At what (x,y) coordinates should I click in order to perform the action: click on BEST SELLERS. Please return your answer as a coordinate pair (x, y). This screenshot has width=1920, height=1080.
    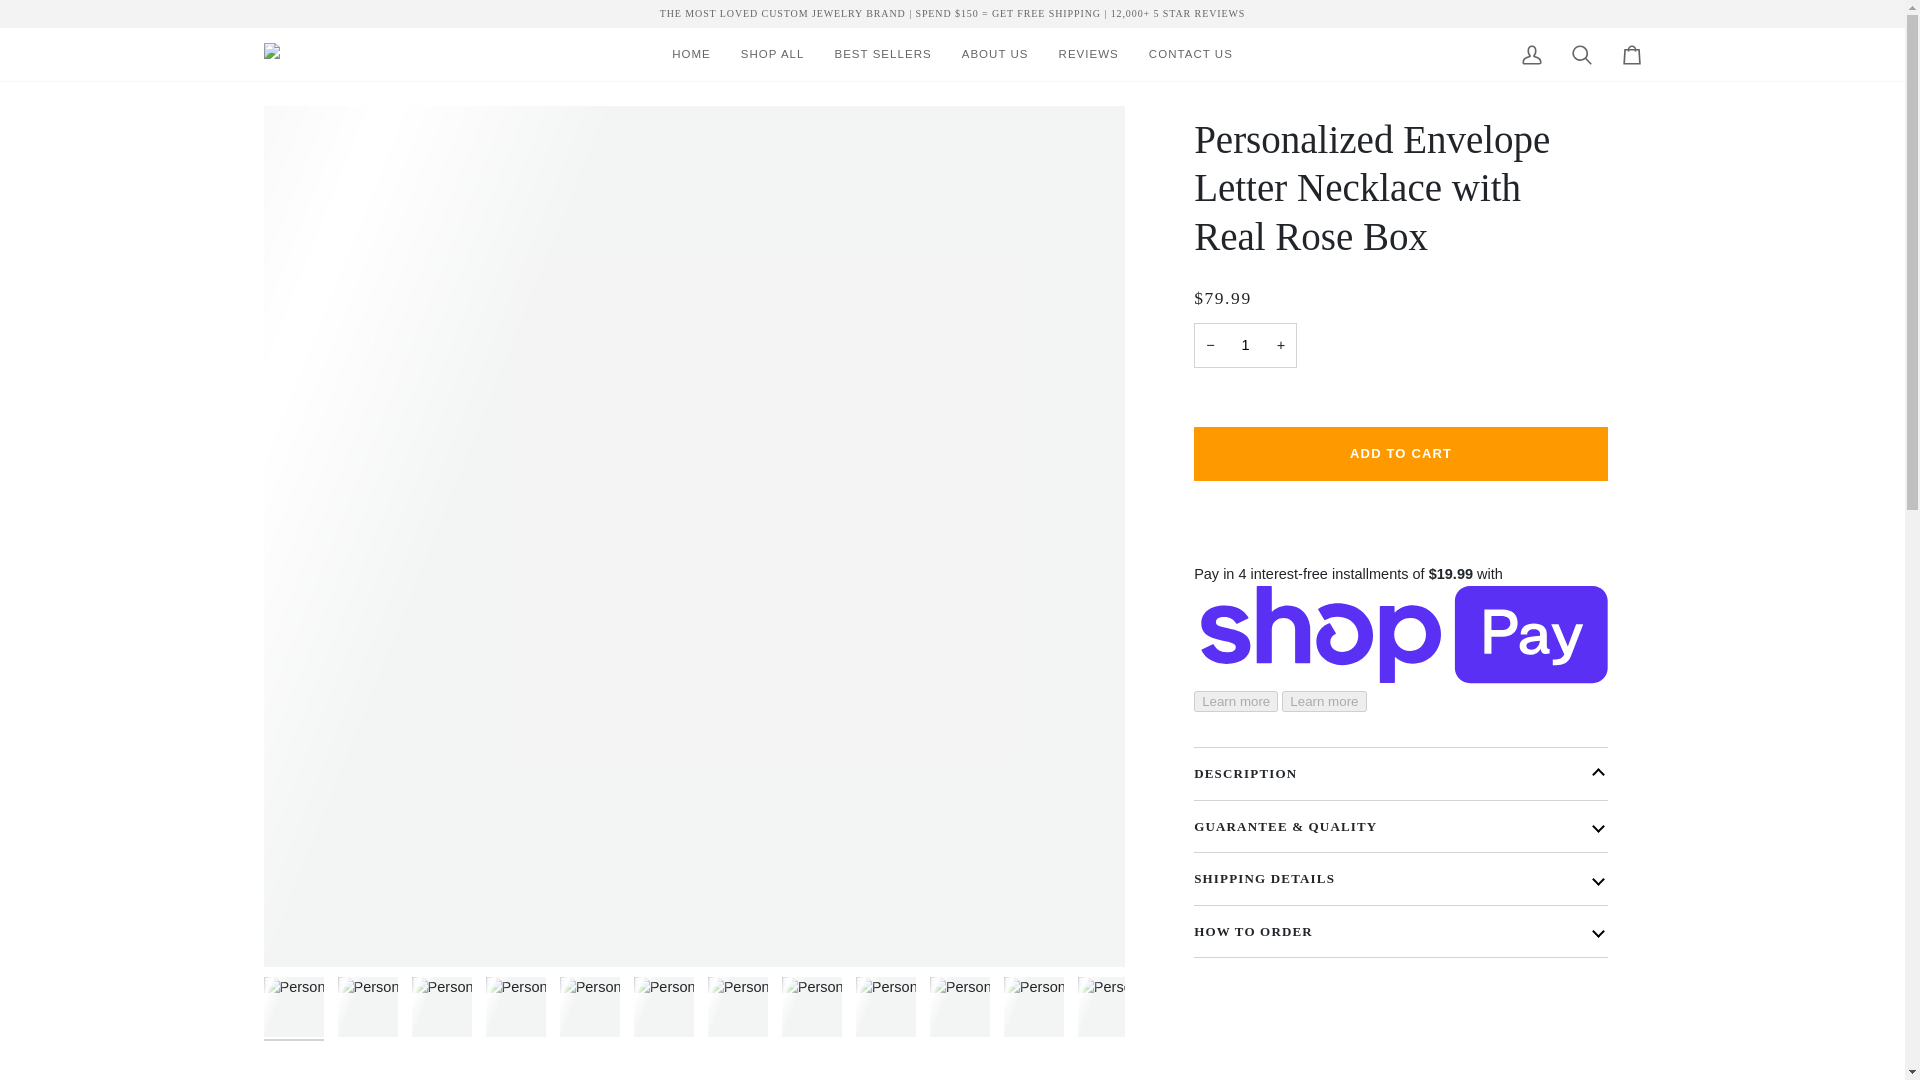
    Looking at the image, I should click on (882, 54).